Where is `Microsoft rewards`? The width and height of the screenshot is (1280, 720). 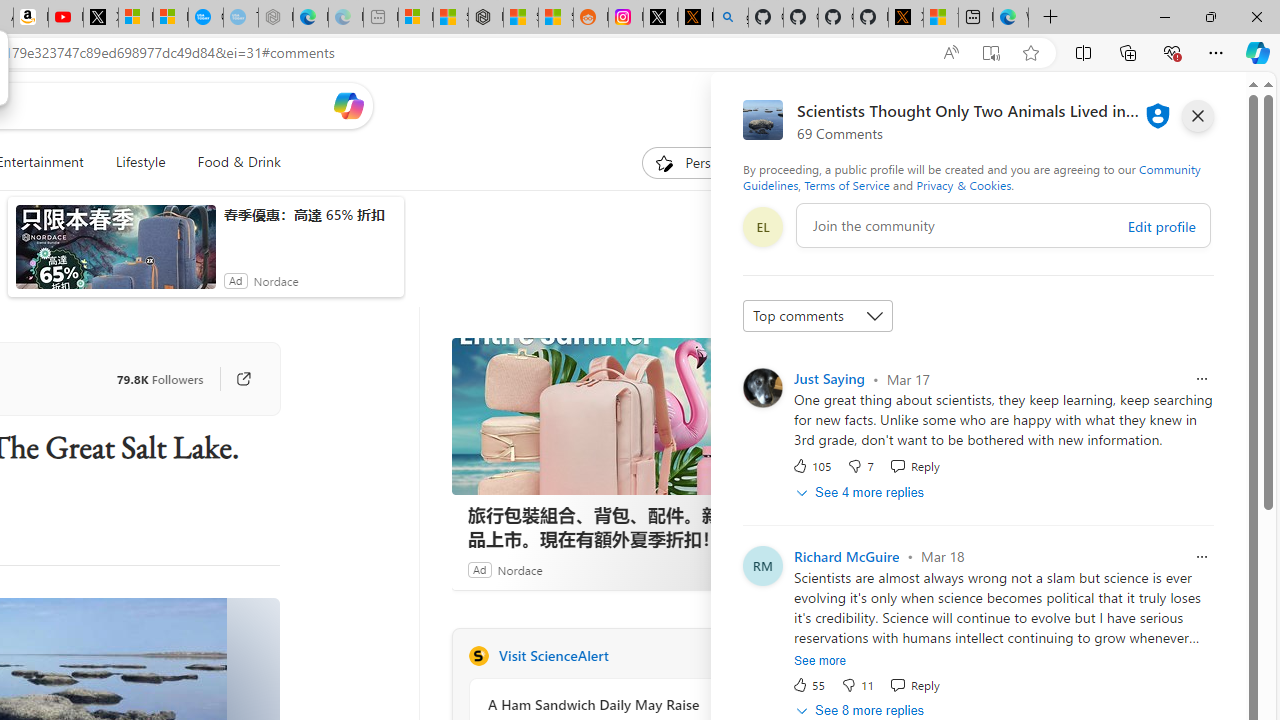 Microsoft rewards is located at coordinates (1137, 105).